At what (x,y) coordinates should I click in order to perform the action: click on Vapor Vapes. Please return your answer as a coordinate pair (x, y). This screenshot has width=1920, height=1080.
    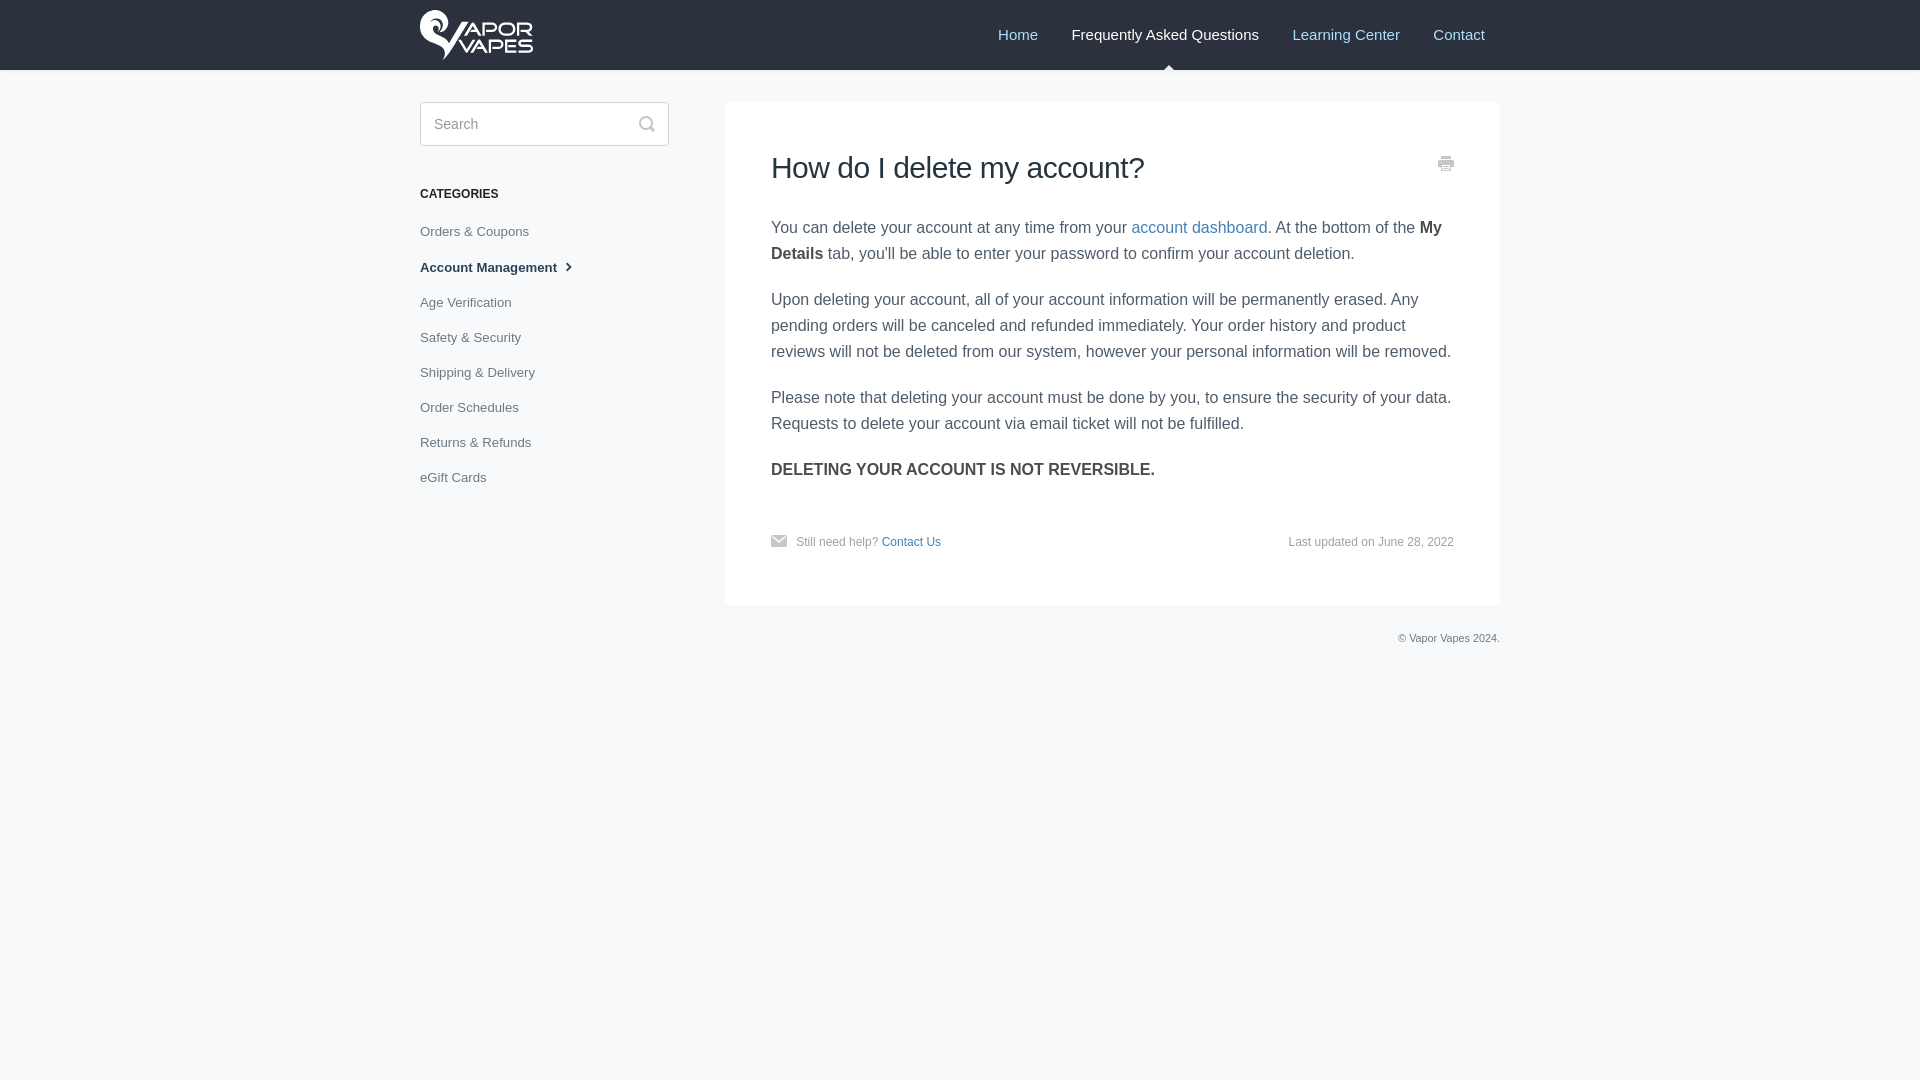
    Looking at the image, I should click on (1440, 637).